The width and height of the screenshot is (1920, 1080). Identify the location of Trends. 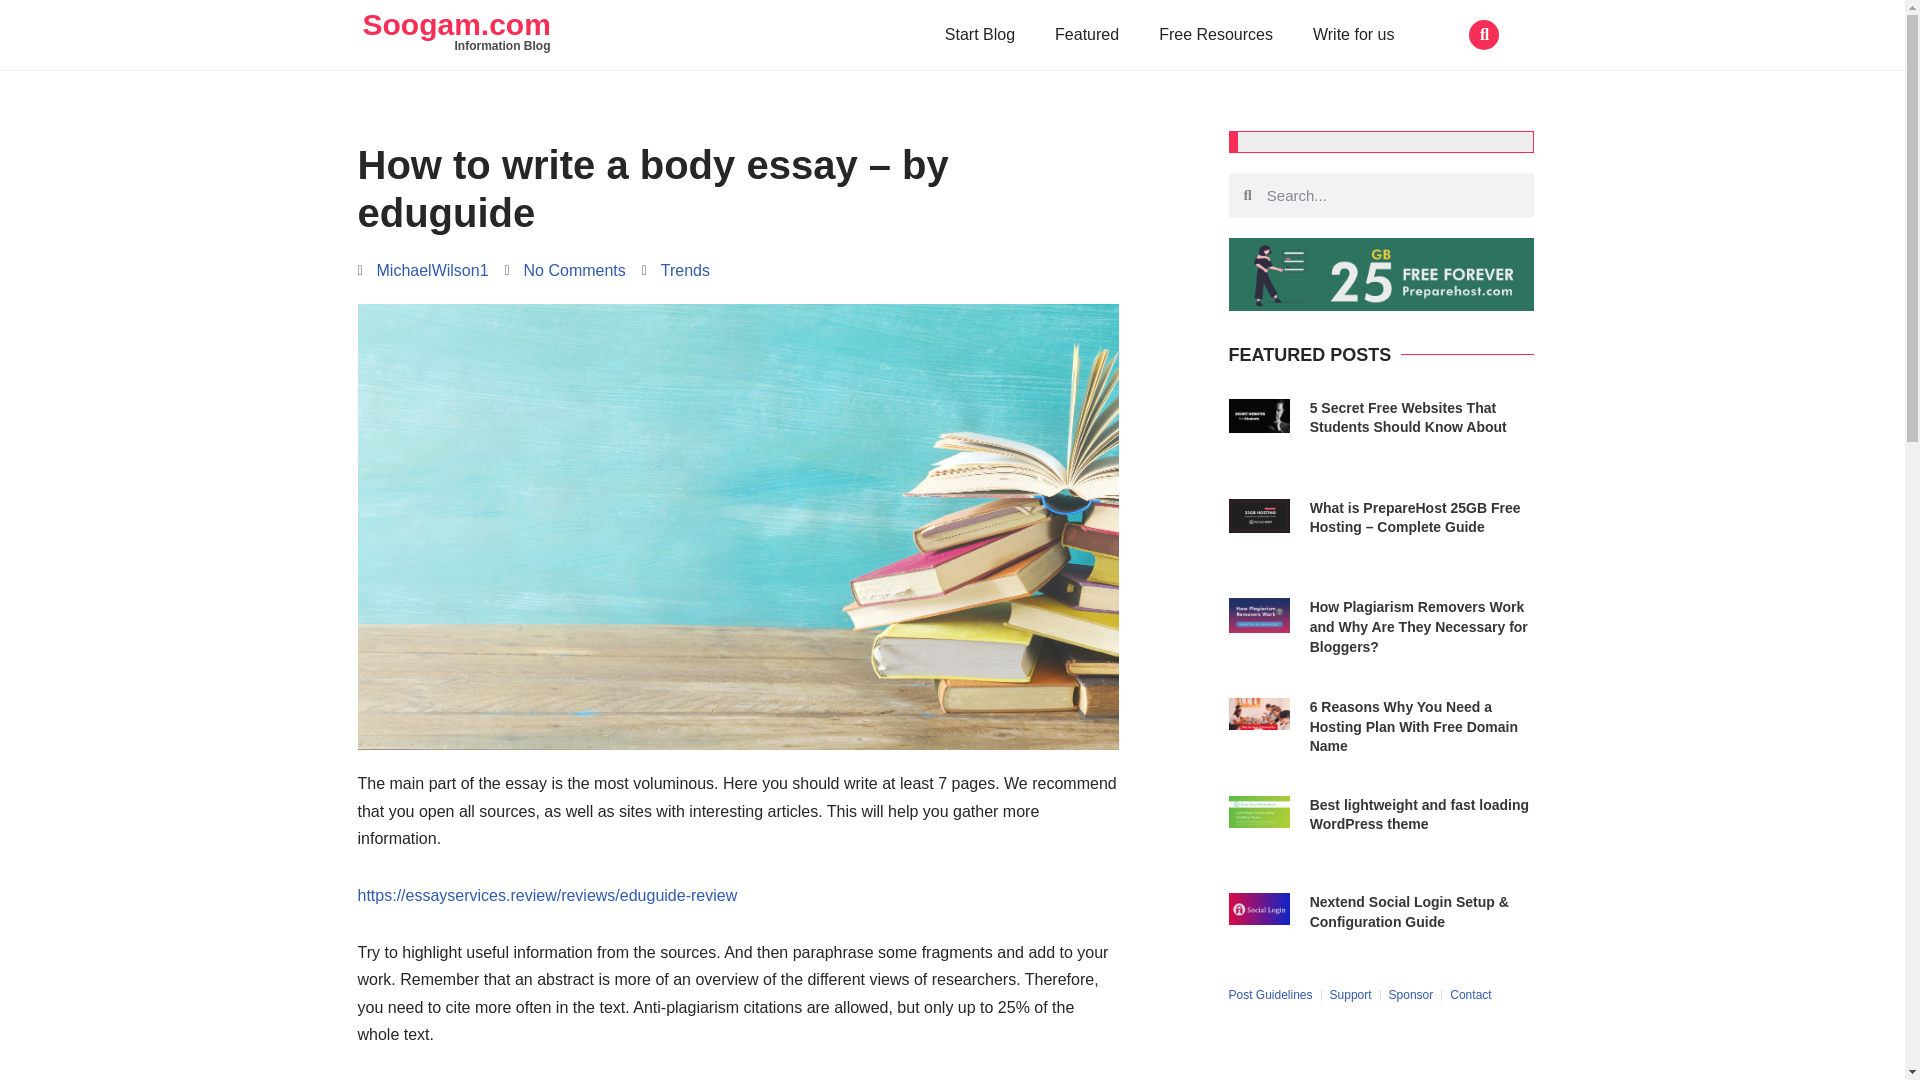
(685, 270).